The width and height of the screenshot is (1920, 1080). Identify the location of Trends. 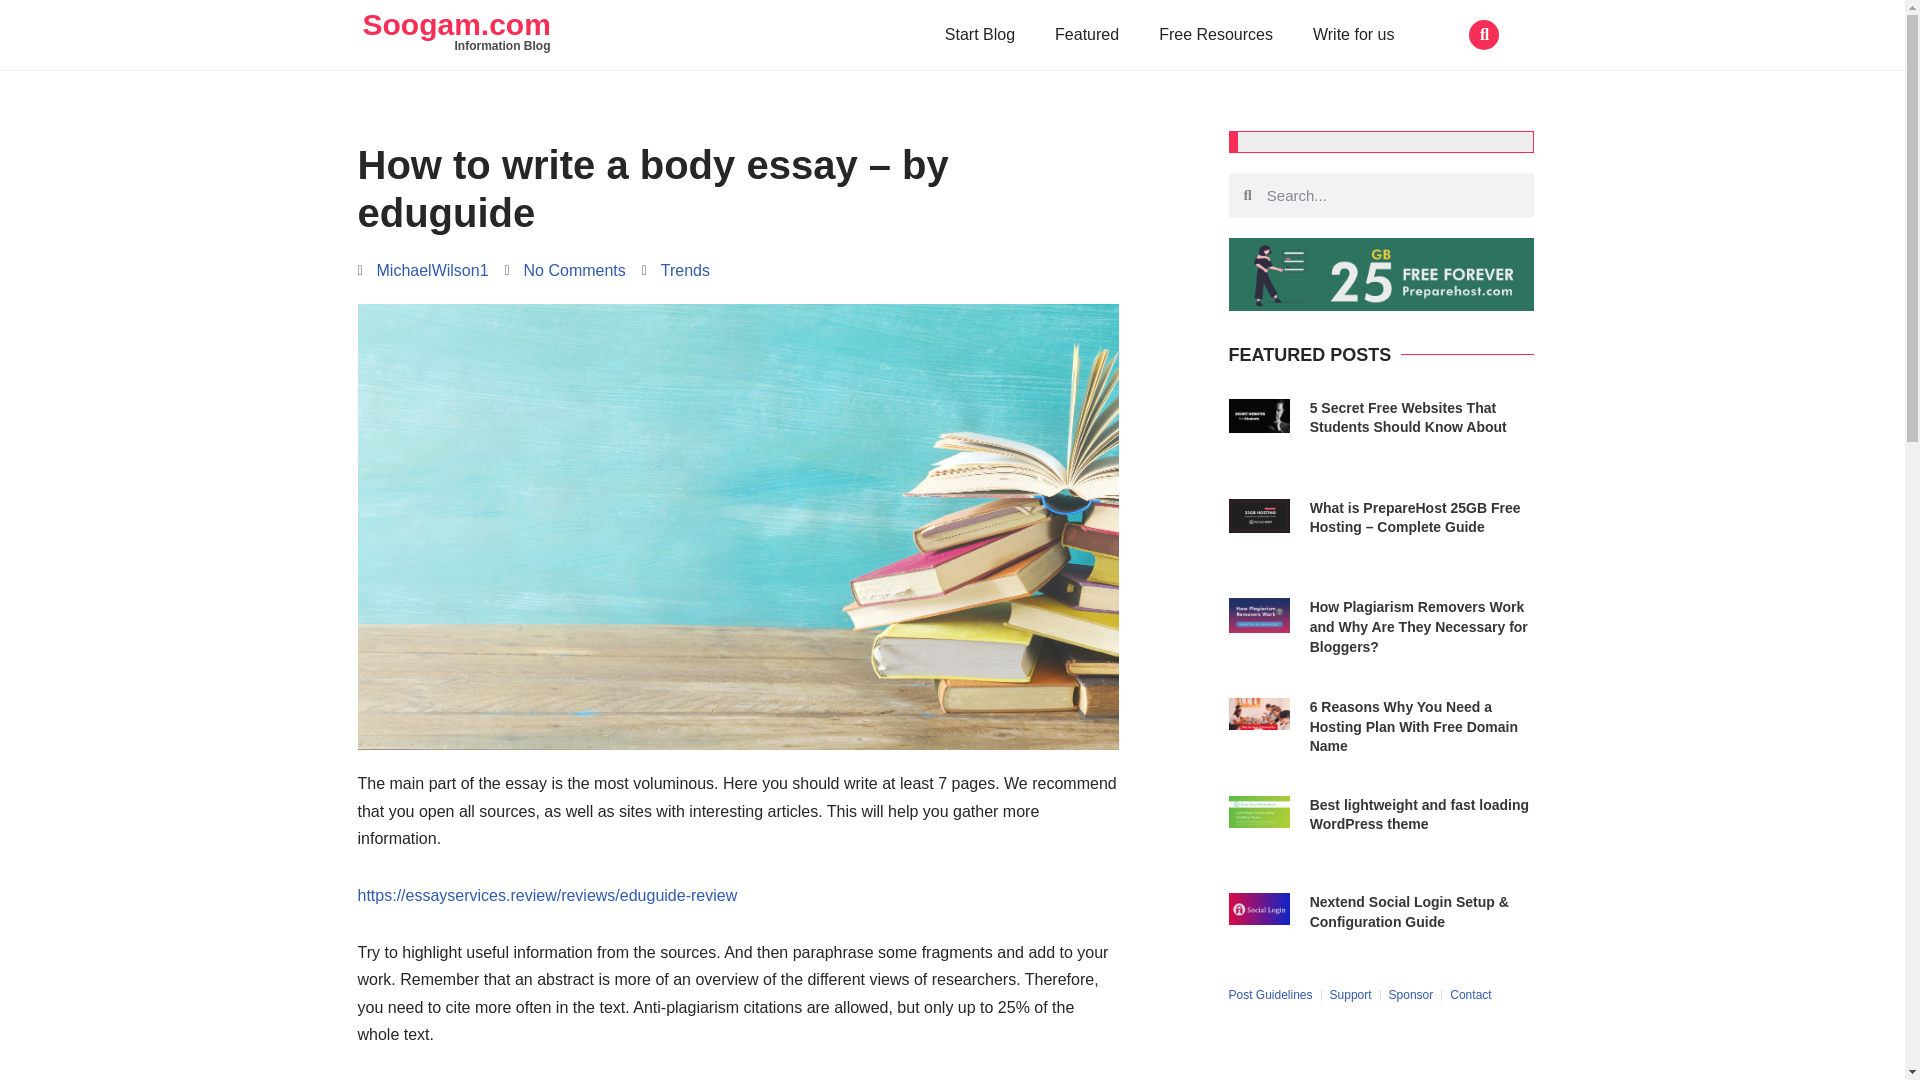
(685, 270).